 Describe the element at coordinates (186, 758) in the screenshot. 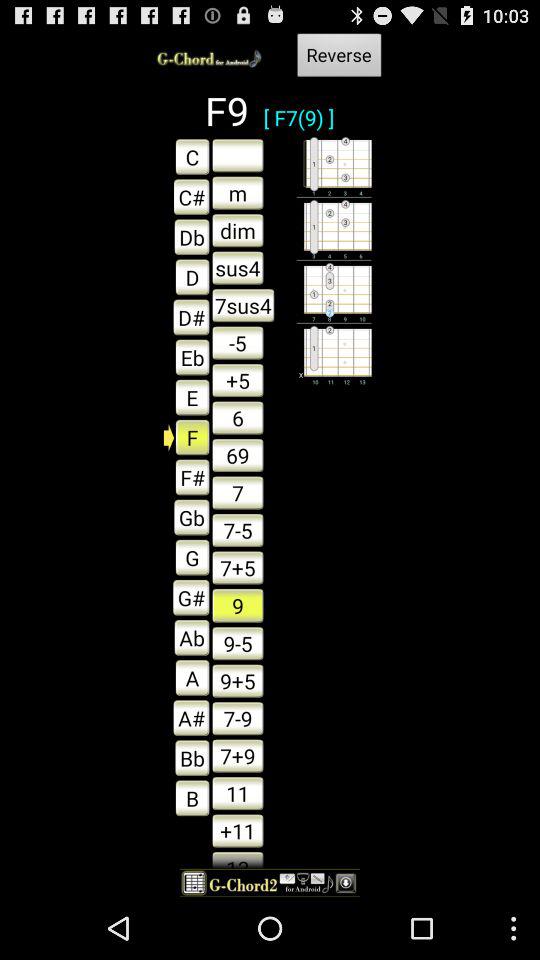

I see `turn on item to the left of the 7-9` at that location.